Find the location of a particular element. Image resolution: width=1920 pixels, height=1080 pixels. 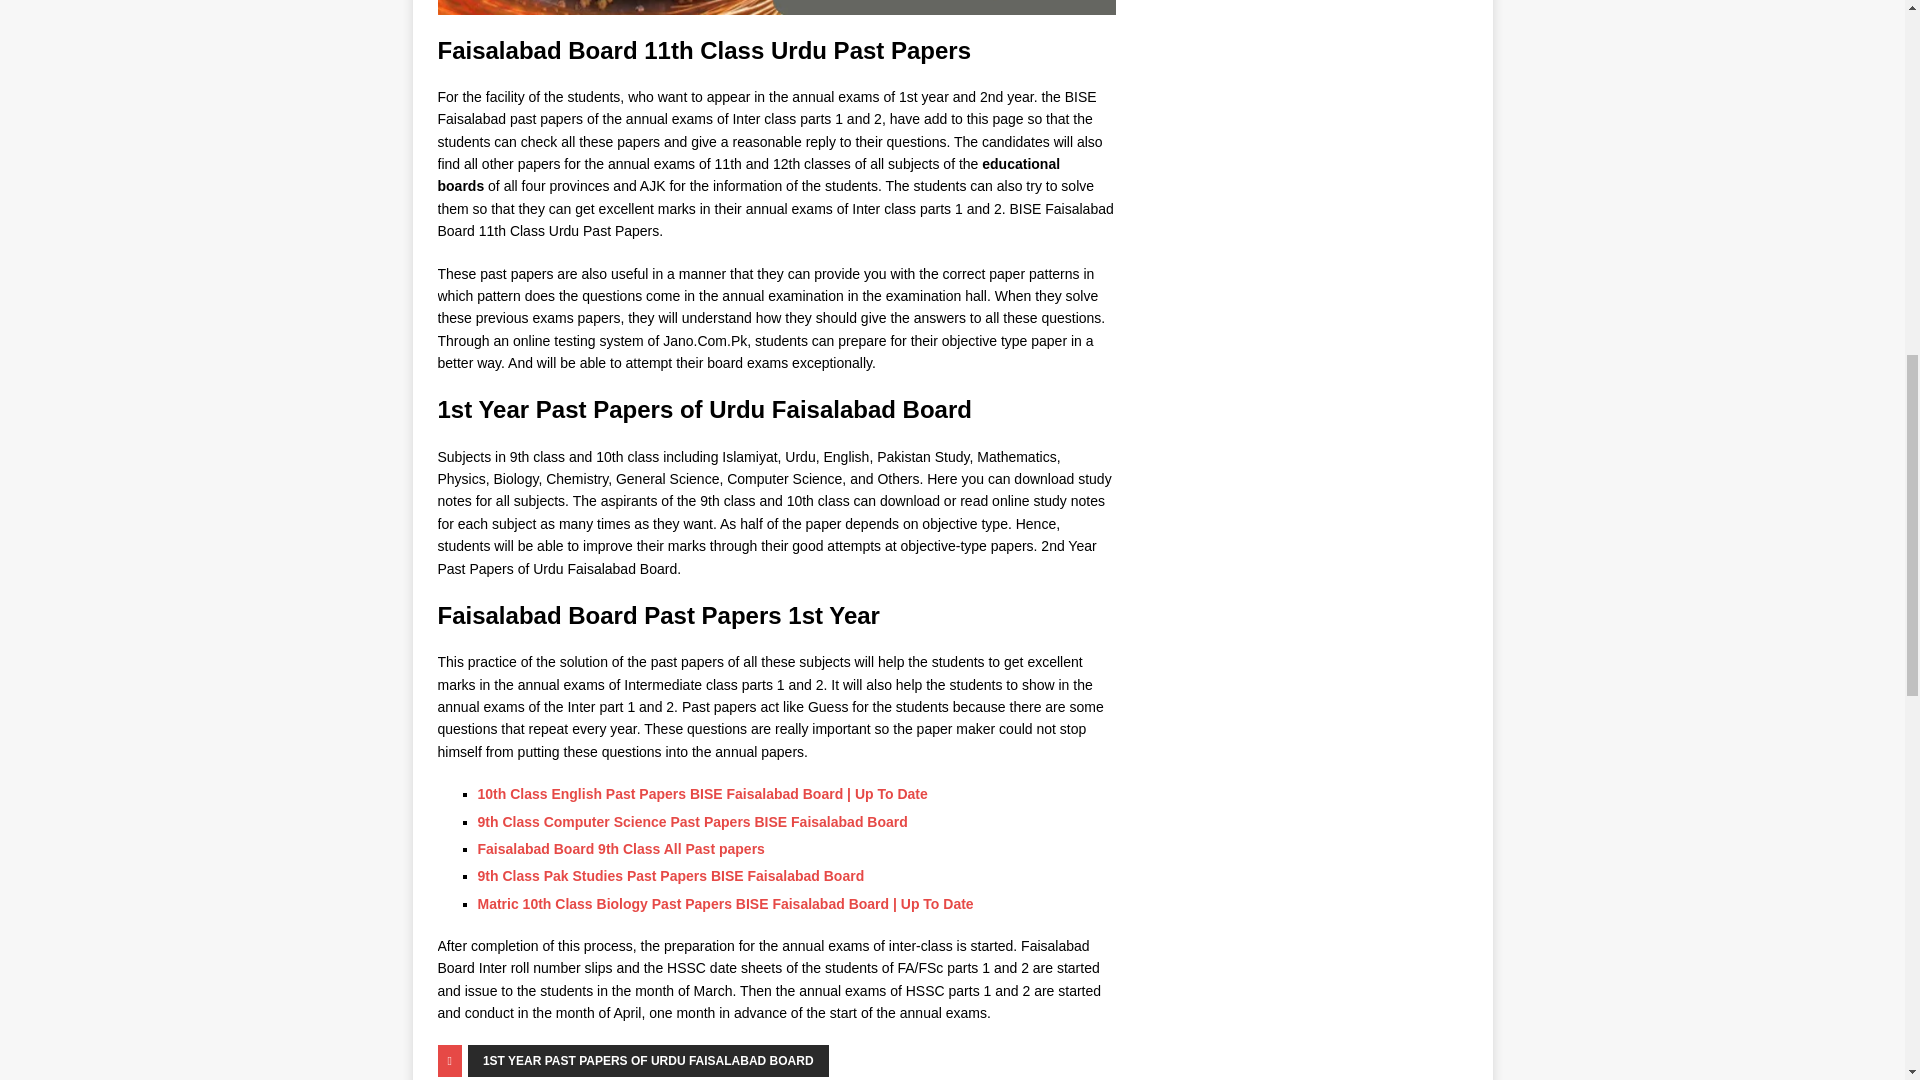

9th Class Computer Science Past Papers BISE Faisalabad Board is located at coordinates (693, 822).